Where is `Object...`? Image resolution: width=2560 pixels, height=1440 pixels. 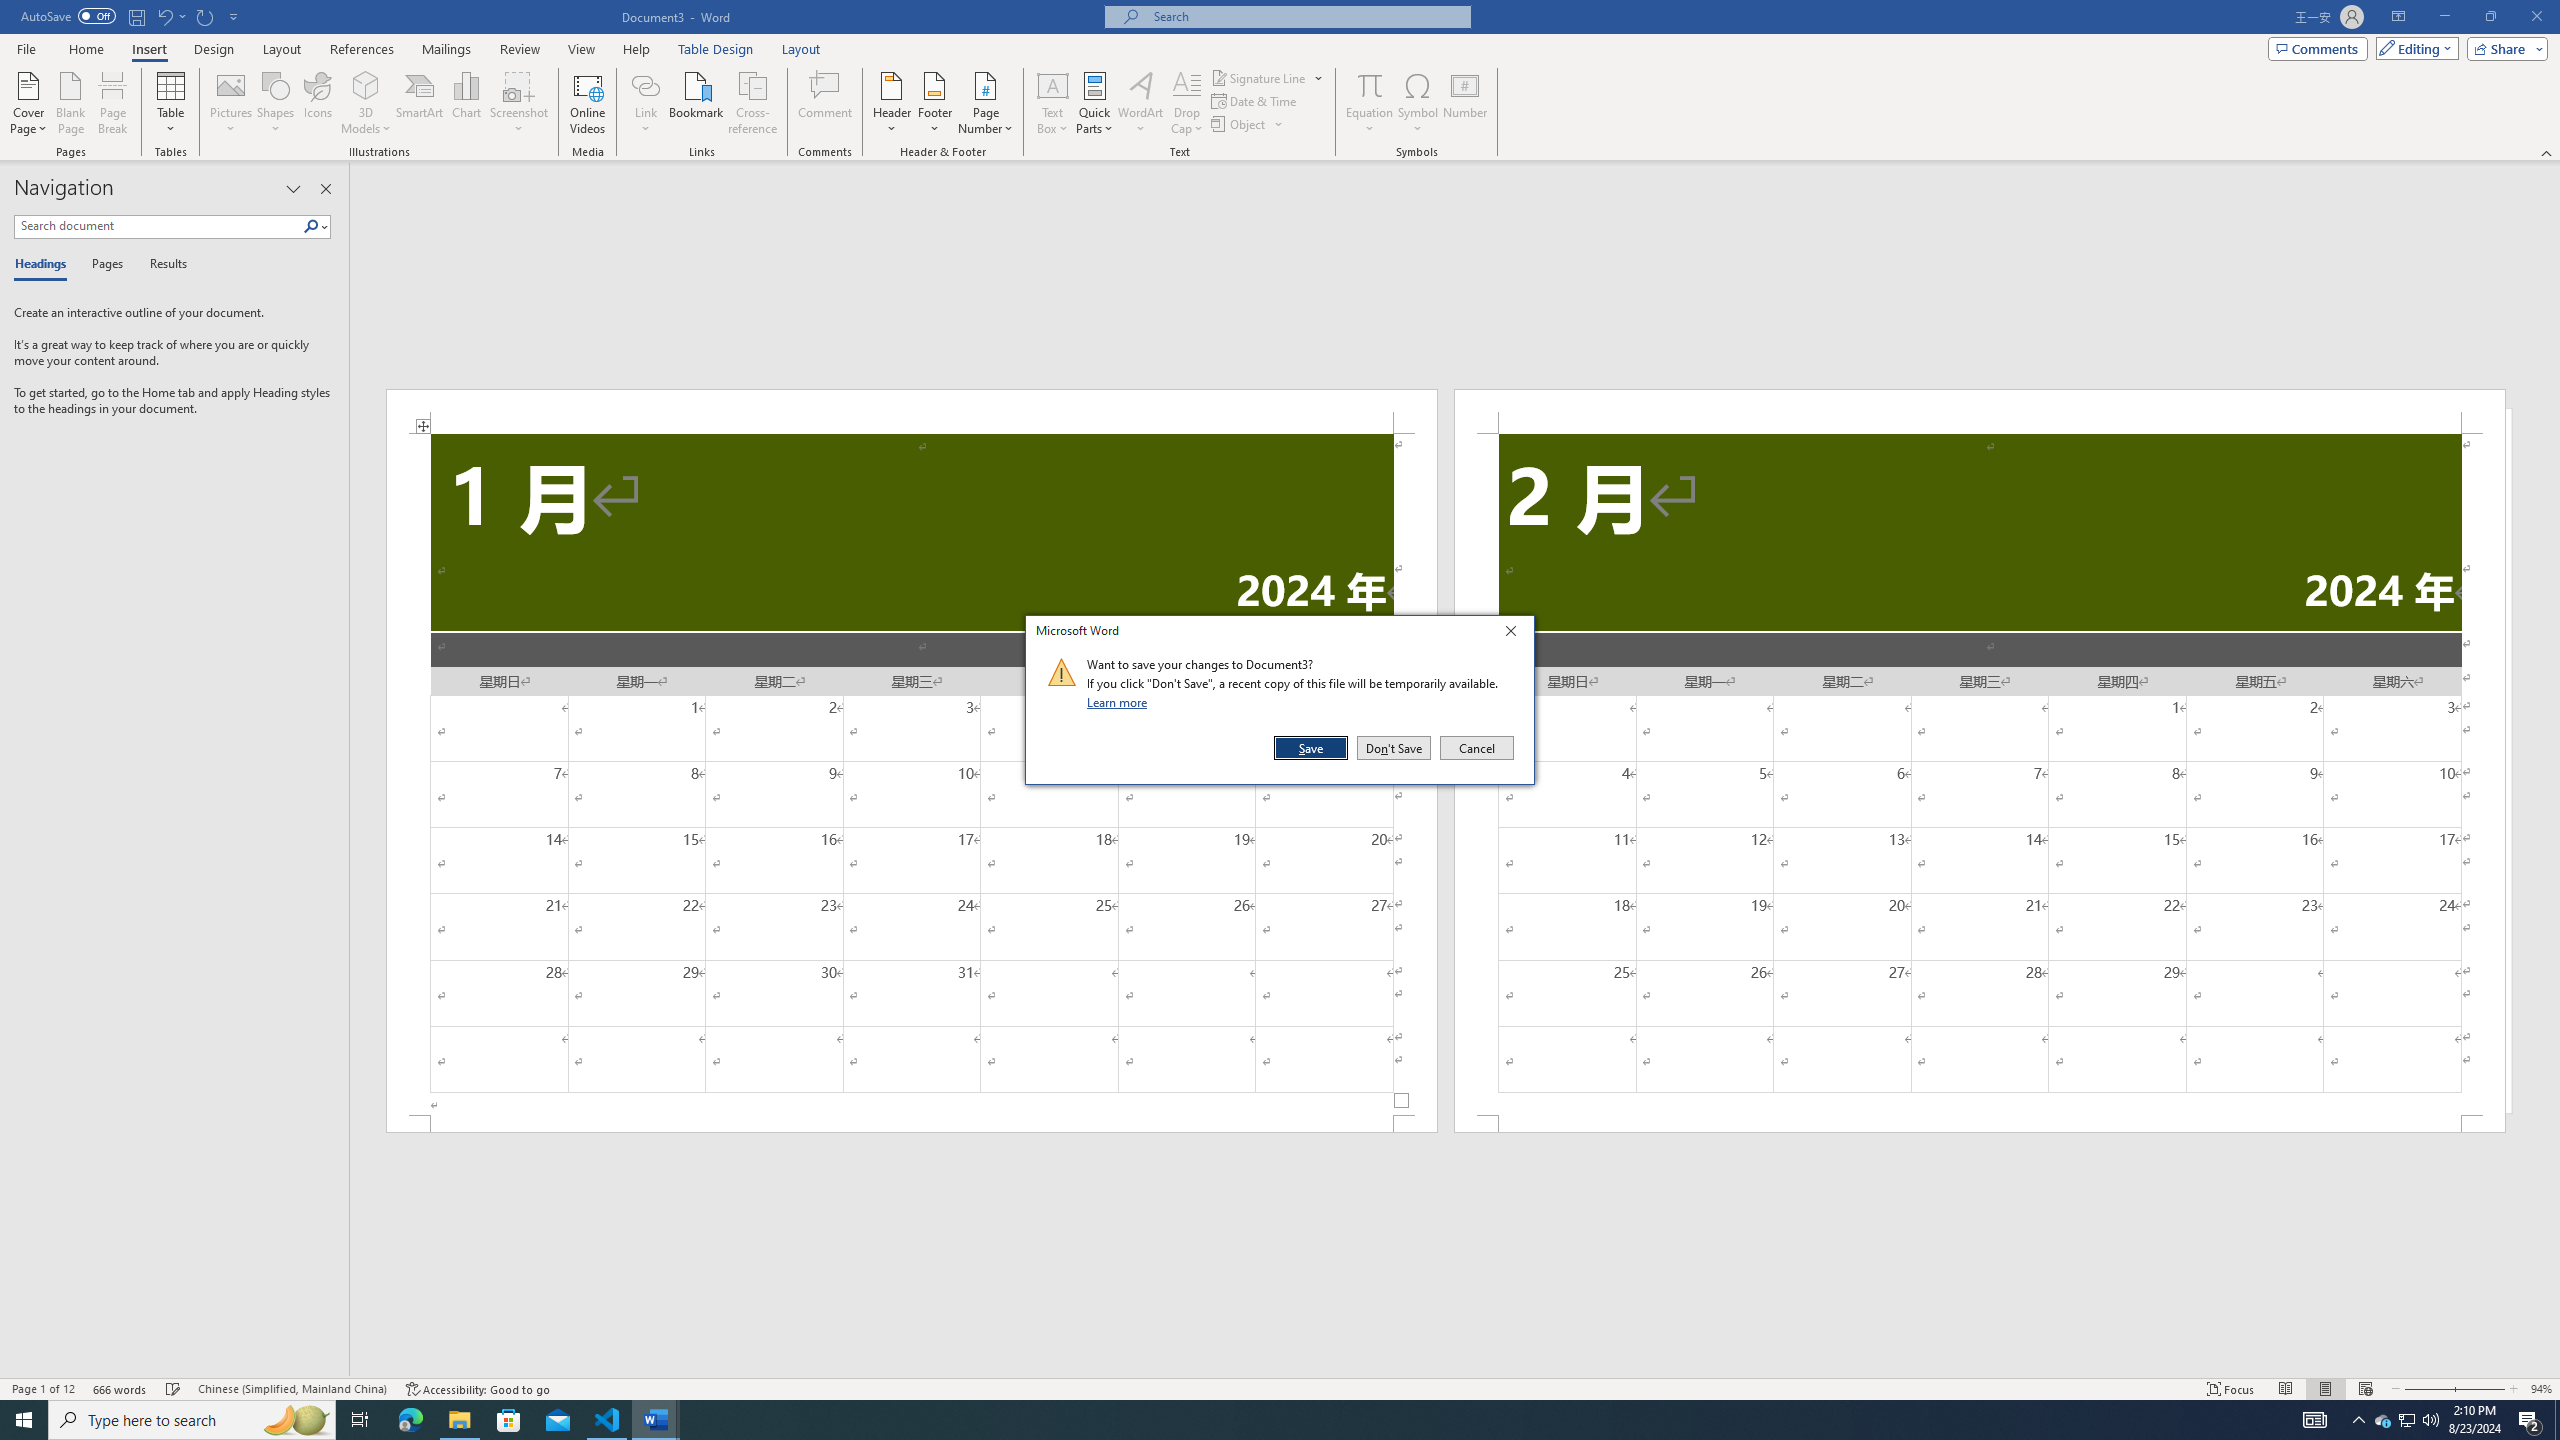 Object... is located at coordinates (1248, 124).